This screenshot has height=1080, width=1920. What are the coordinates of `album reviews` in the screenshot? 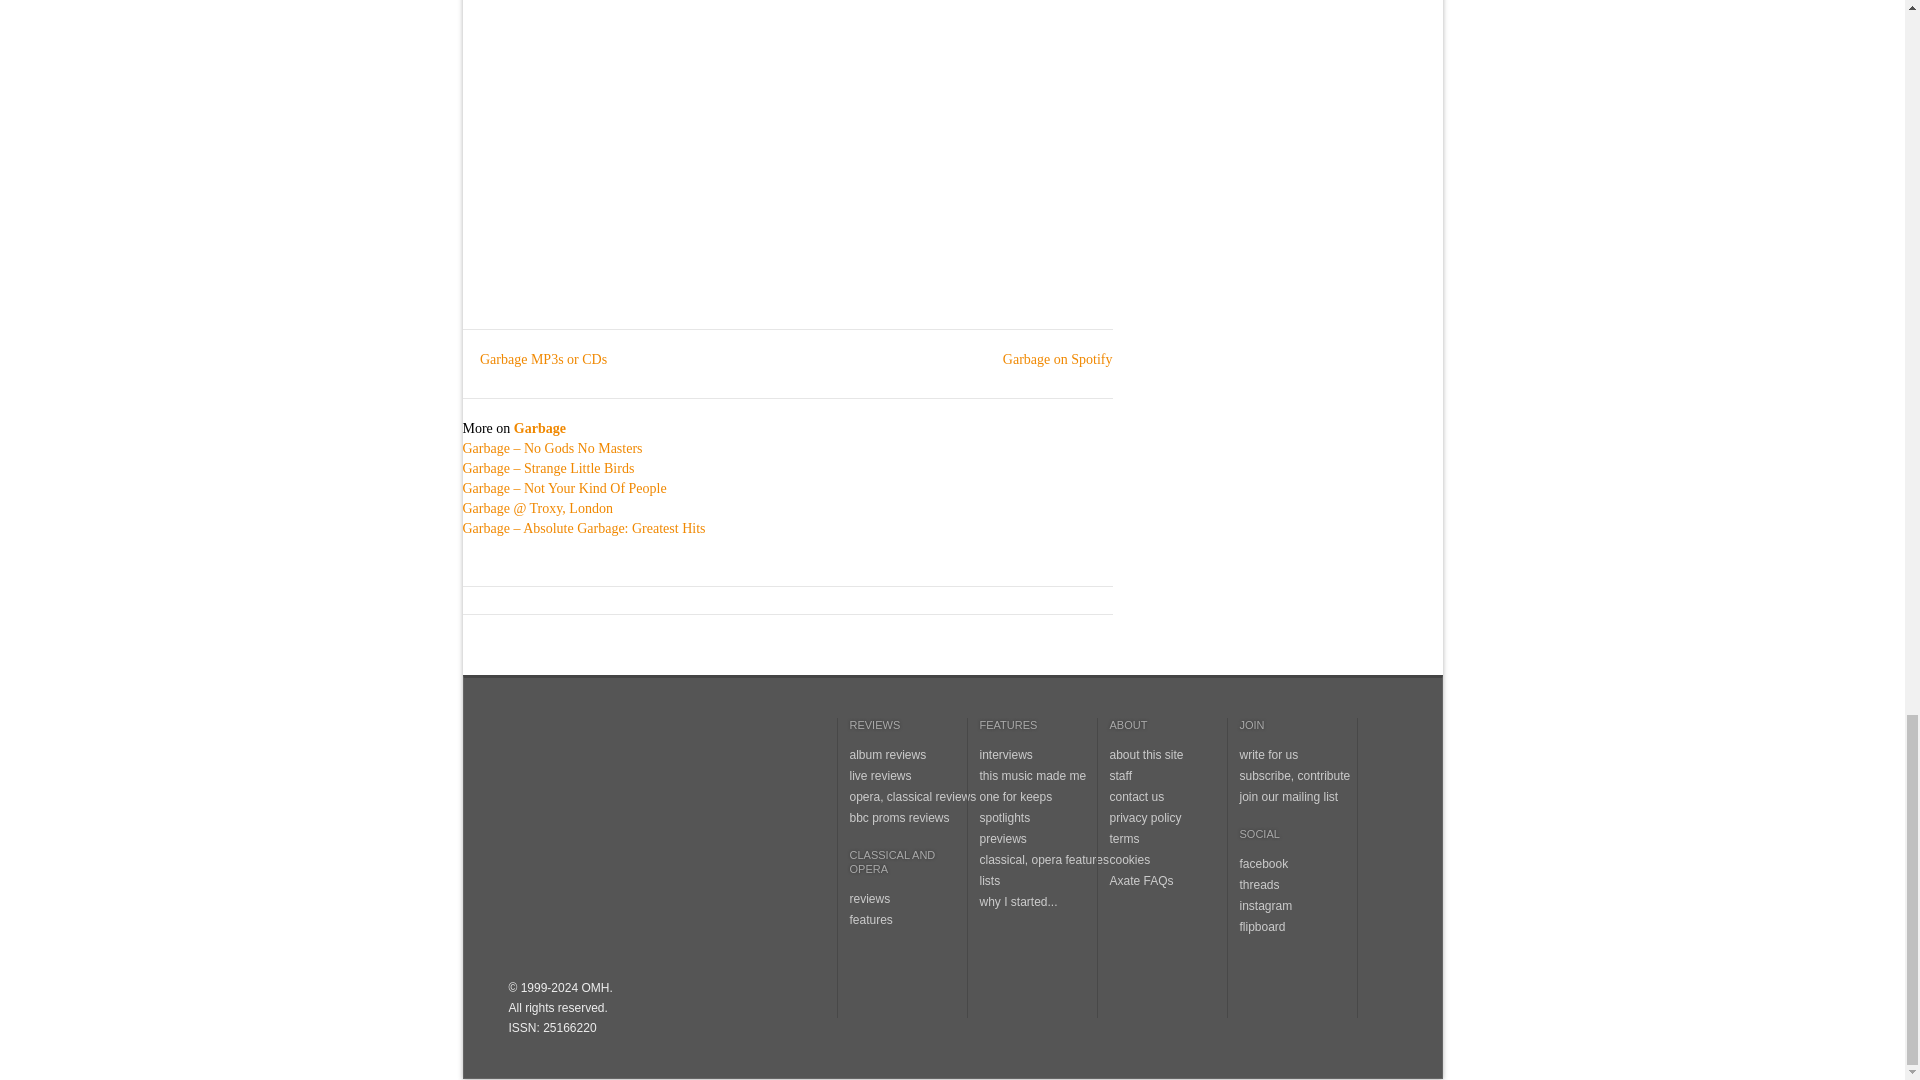 It's located at (888, 755).